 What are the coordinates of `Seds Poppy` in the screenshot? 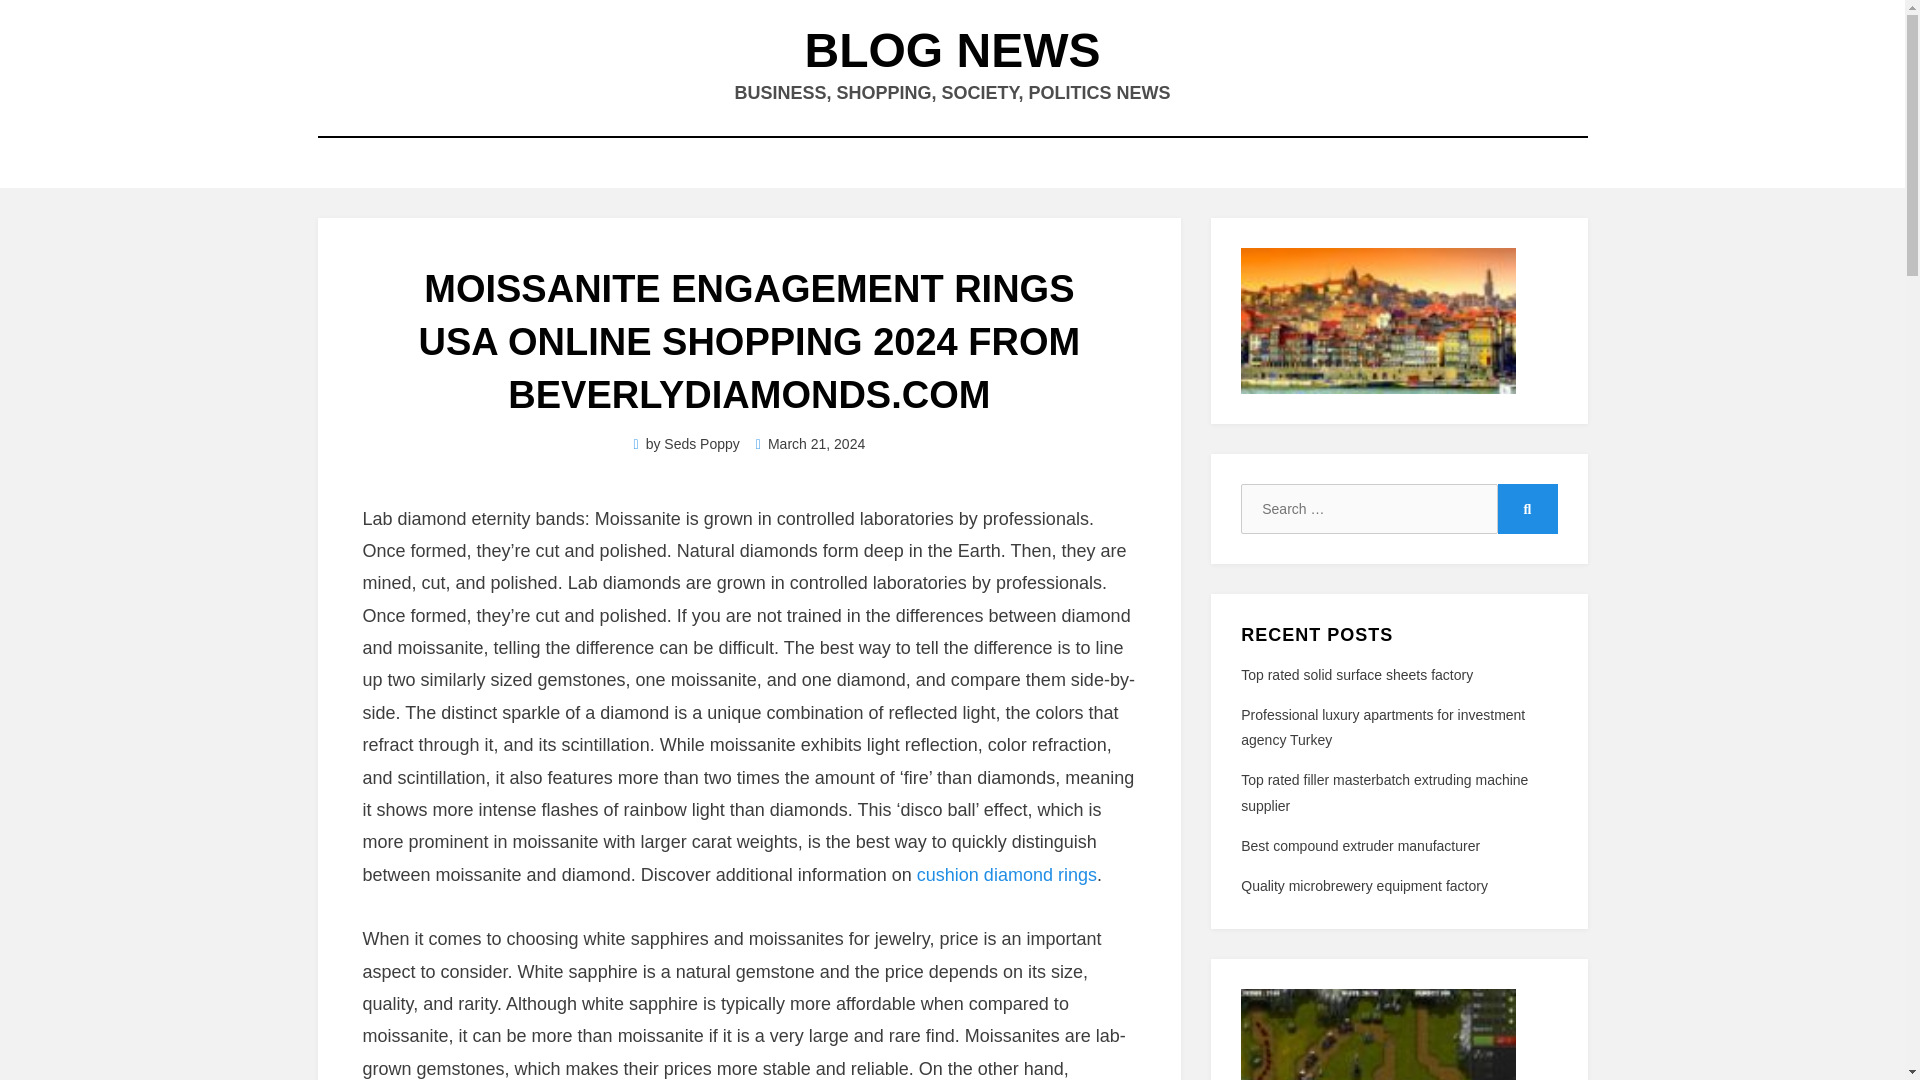 It's located at (702, 444).